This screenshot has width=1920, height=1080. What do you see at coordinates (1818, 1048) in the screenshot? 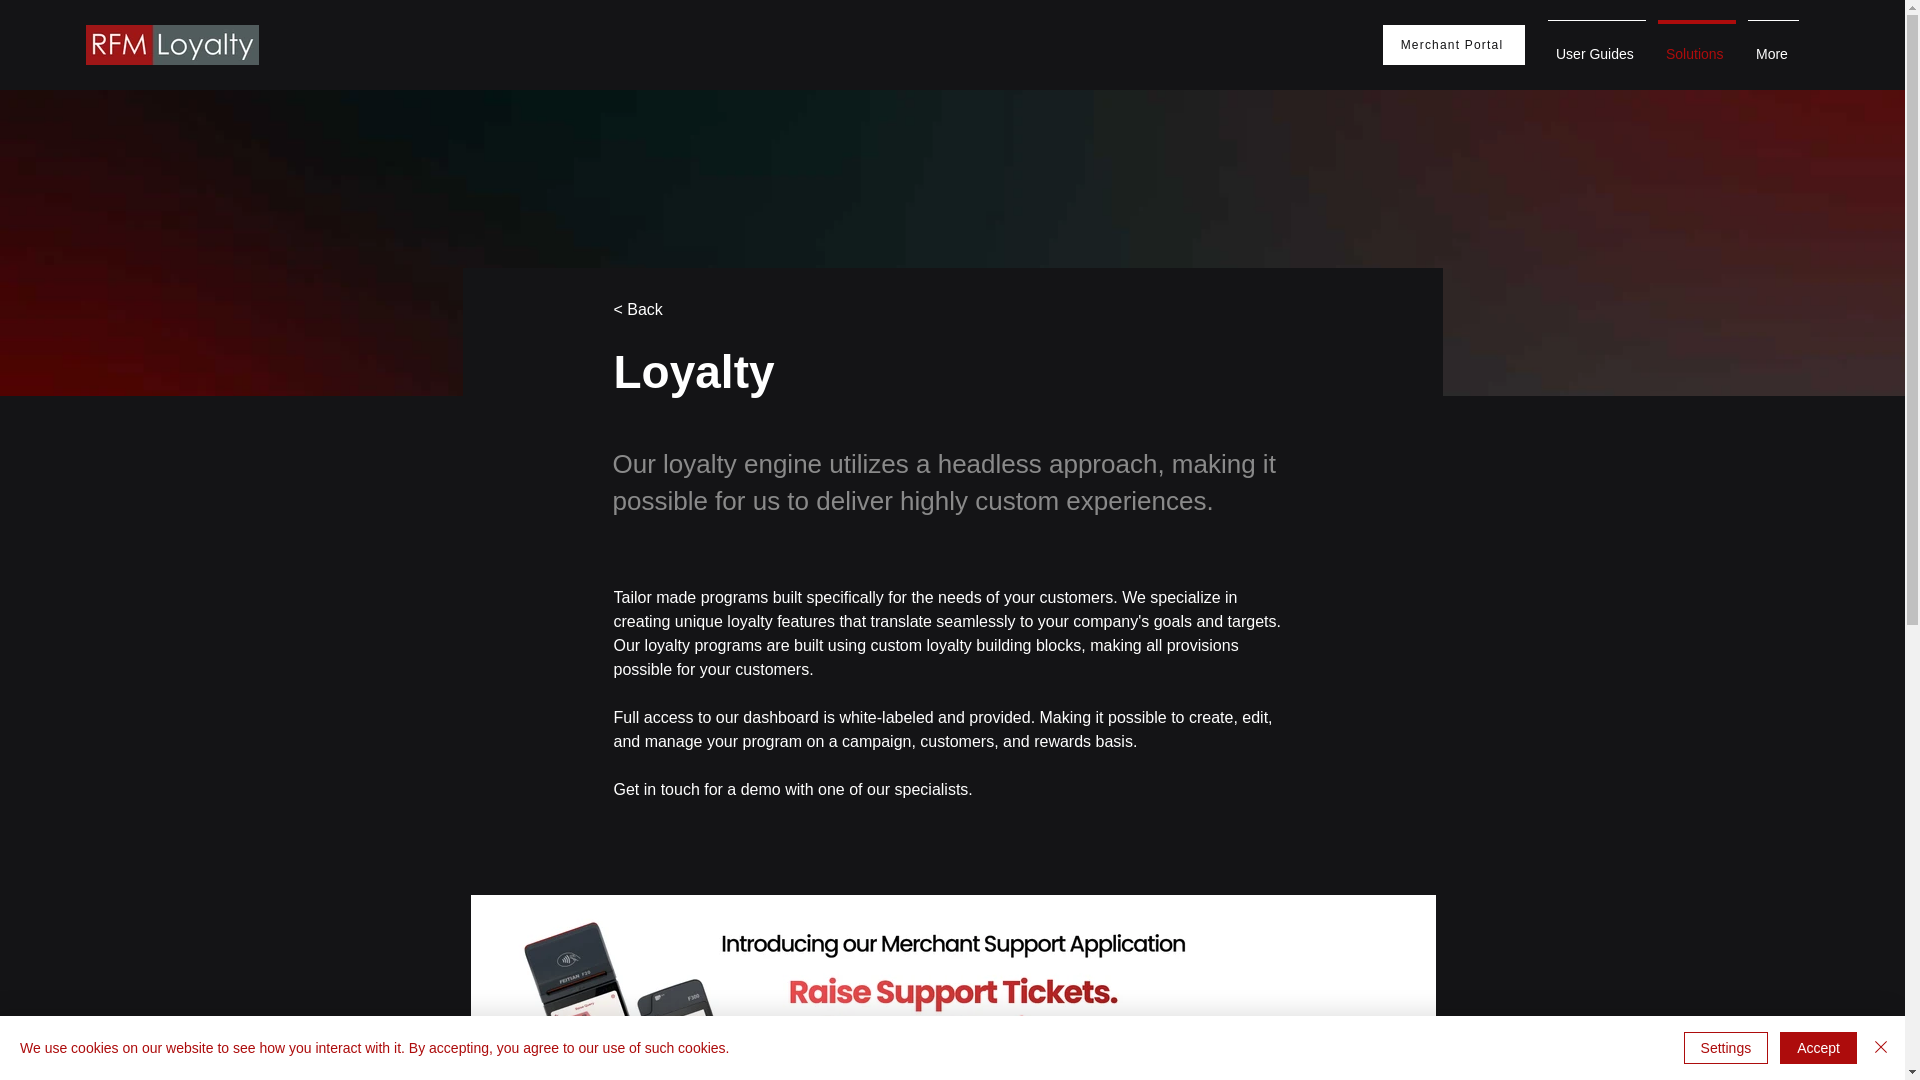
I see `Accept` at bounding box center [1818, 1048].